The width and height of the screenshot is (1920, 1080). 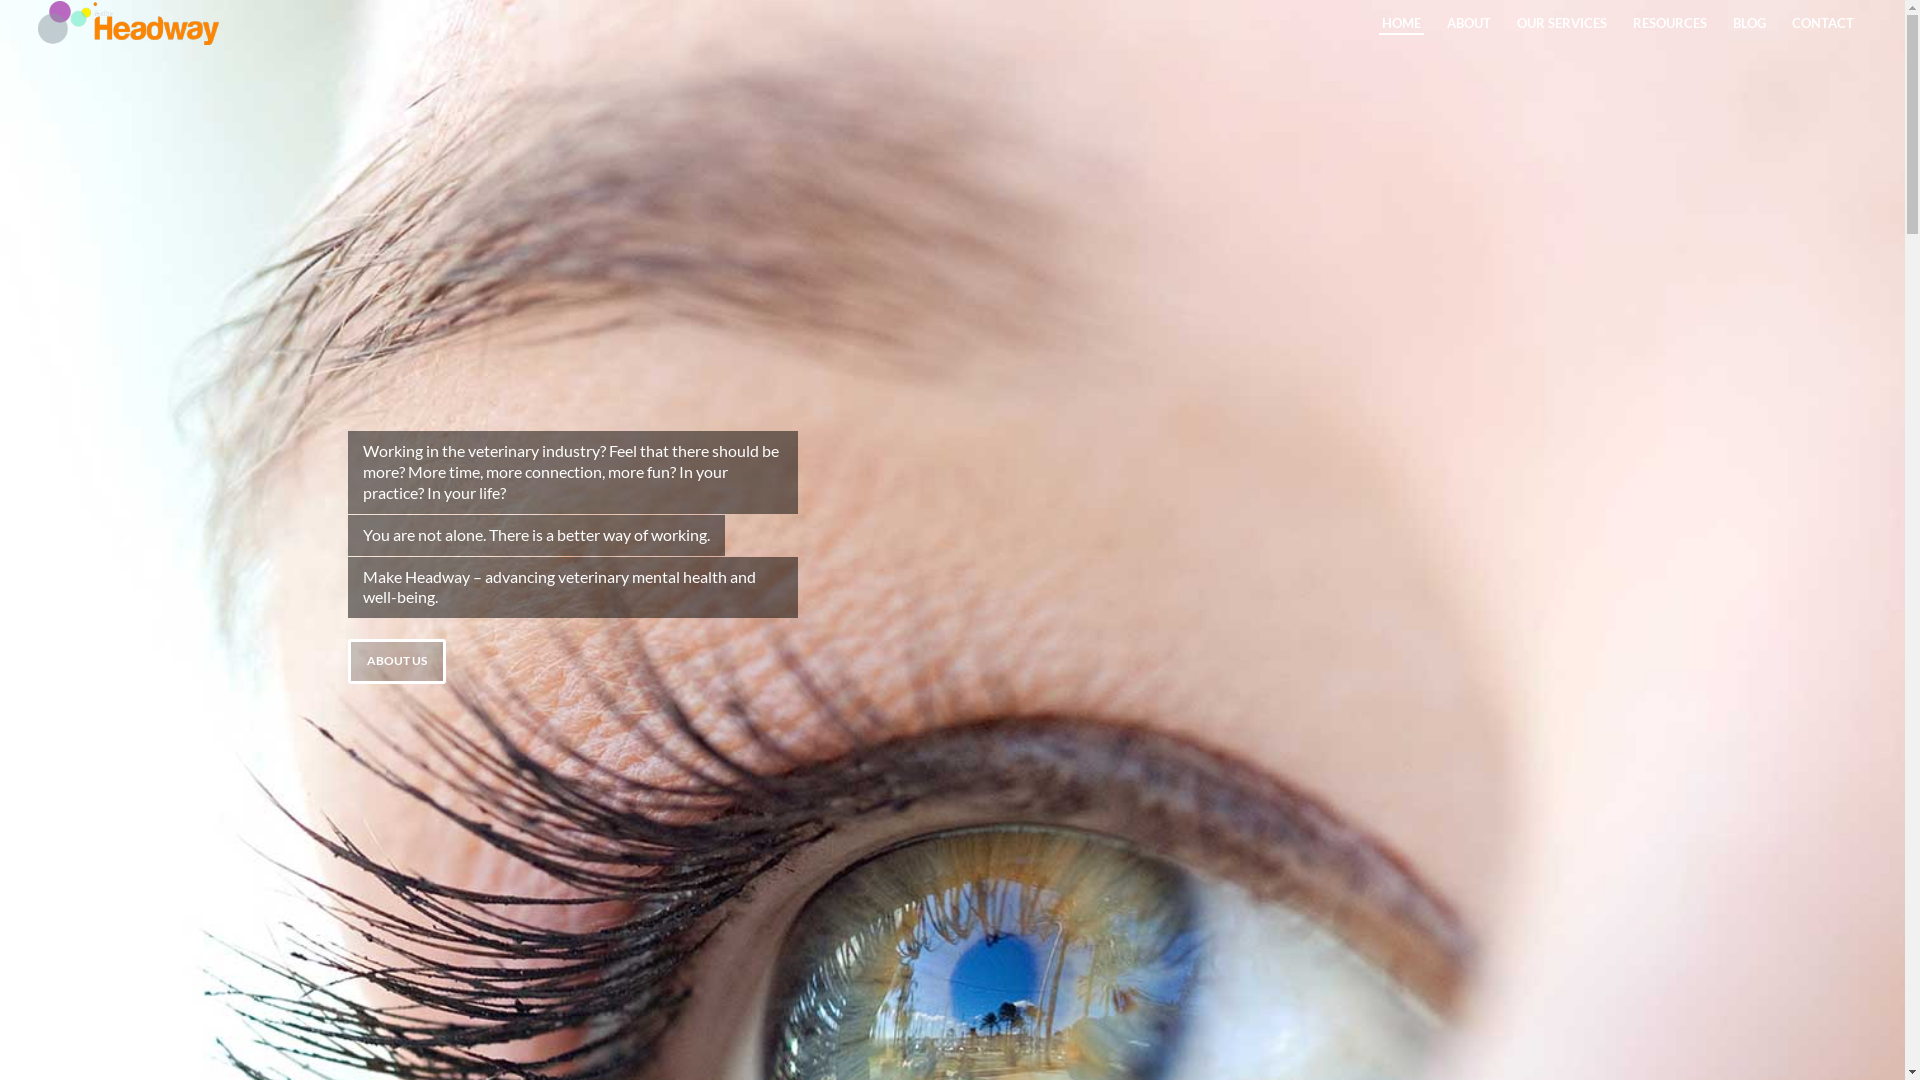 I want to click on BLOG, so click(x=1750, y=23).